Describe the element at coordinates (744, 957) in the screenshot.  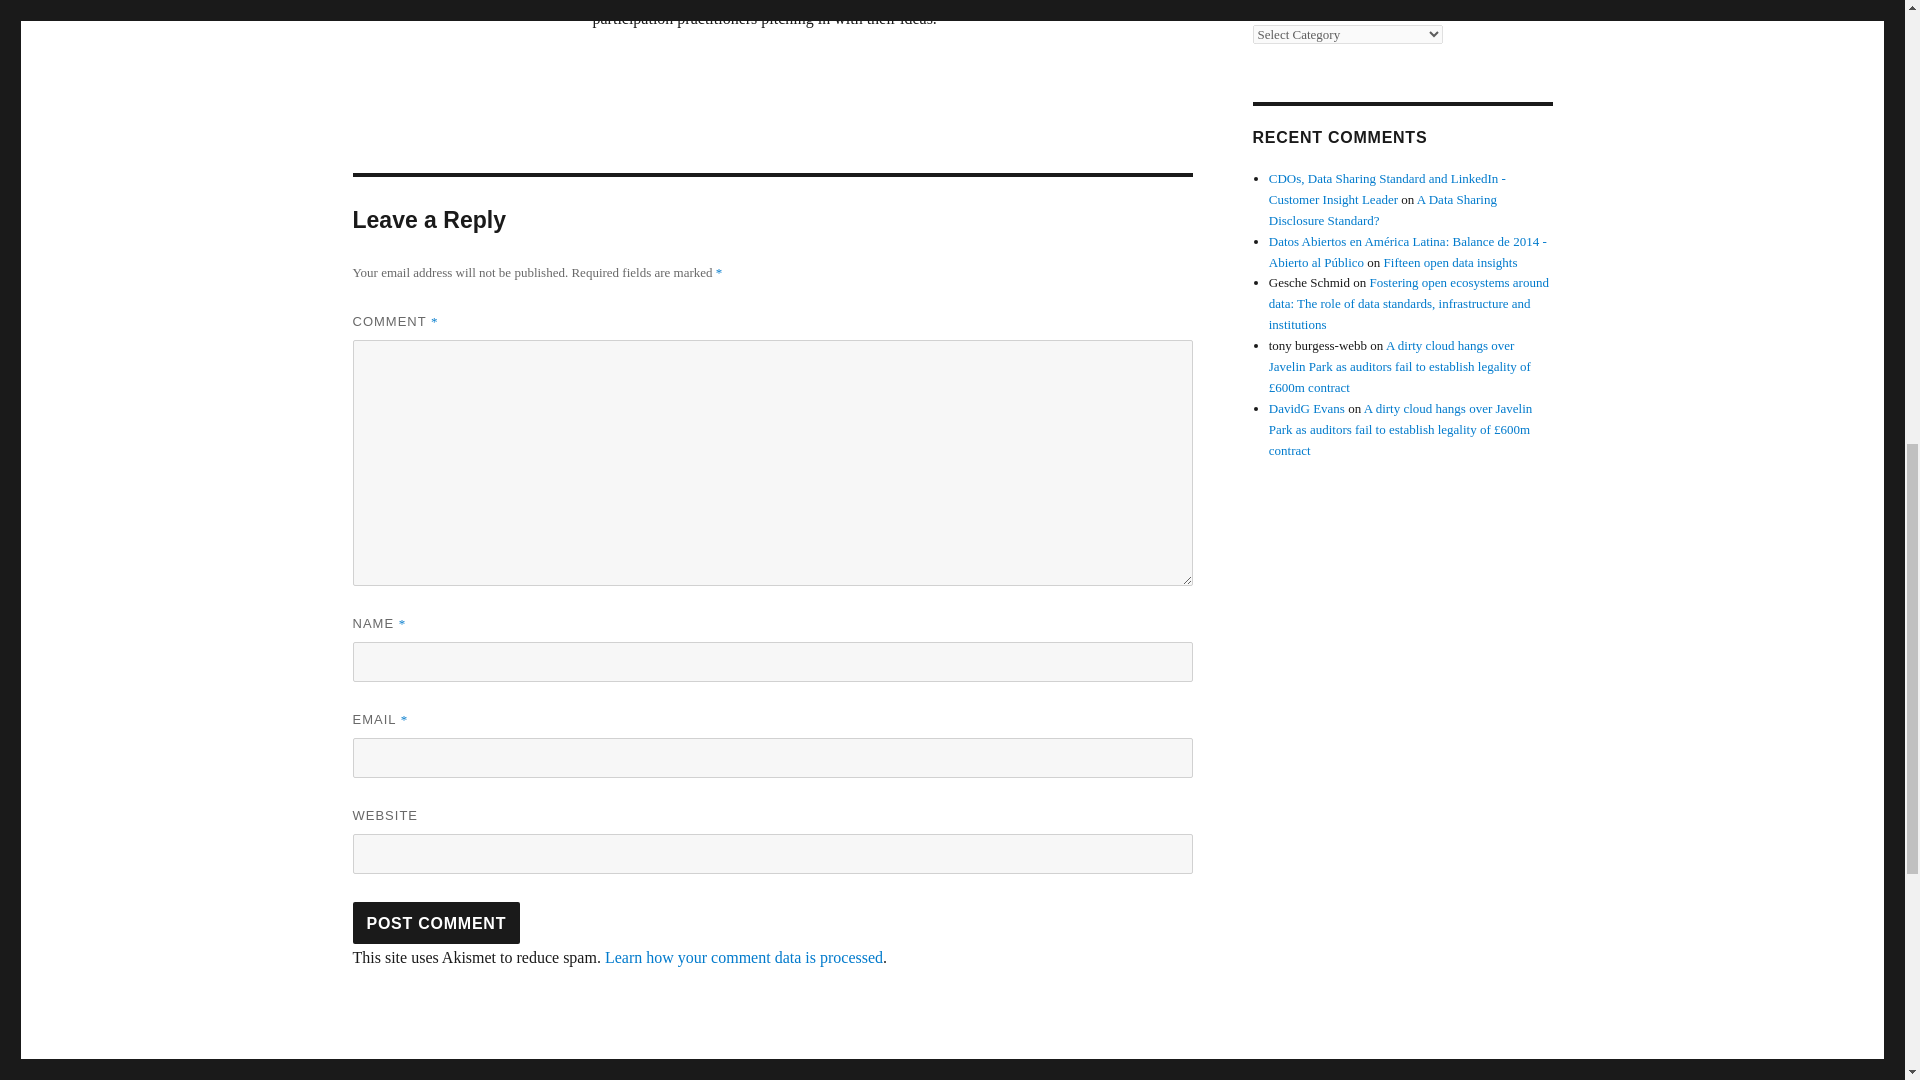
I see `Learn how your comment data is processed` at that location.